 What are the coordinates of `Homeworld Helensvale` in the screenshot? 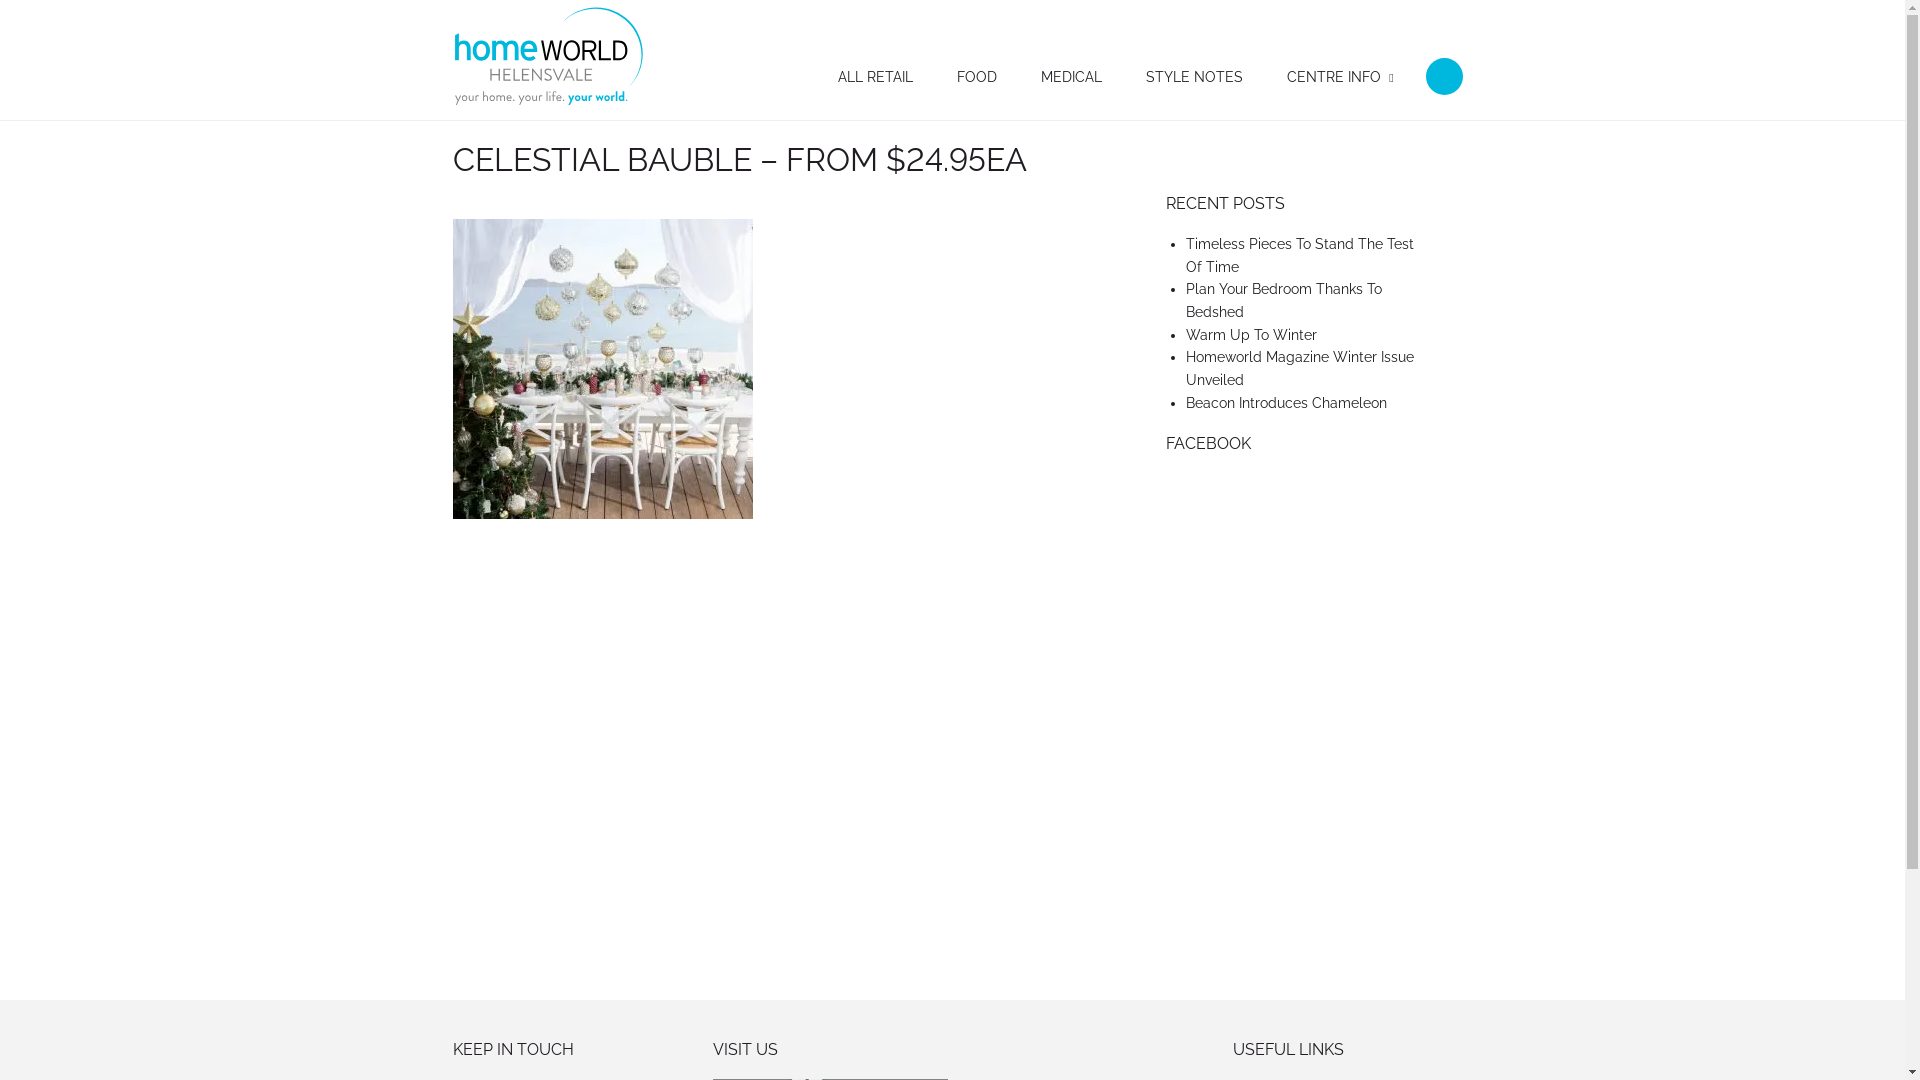 It's located at (548, 55).